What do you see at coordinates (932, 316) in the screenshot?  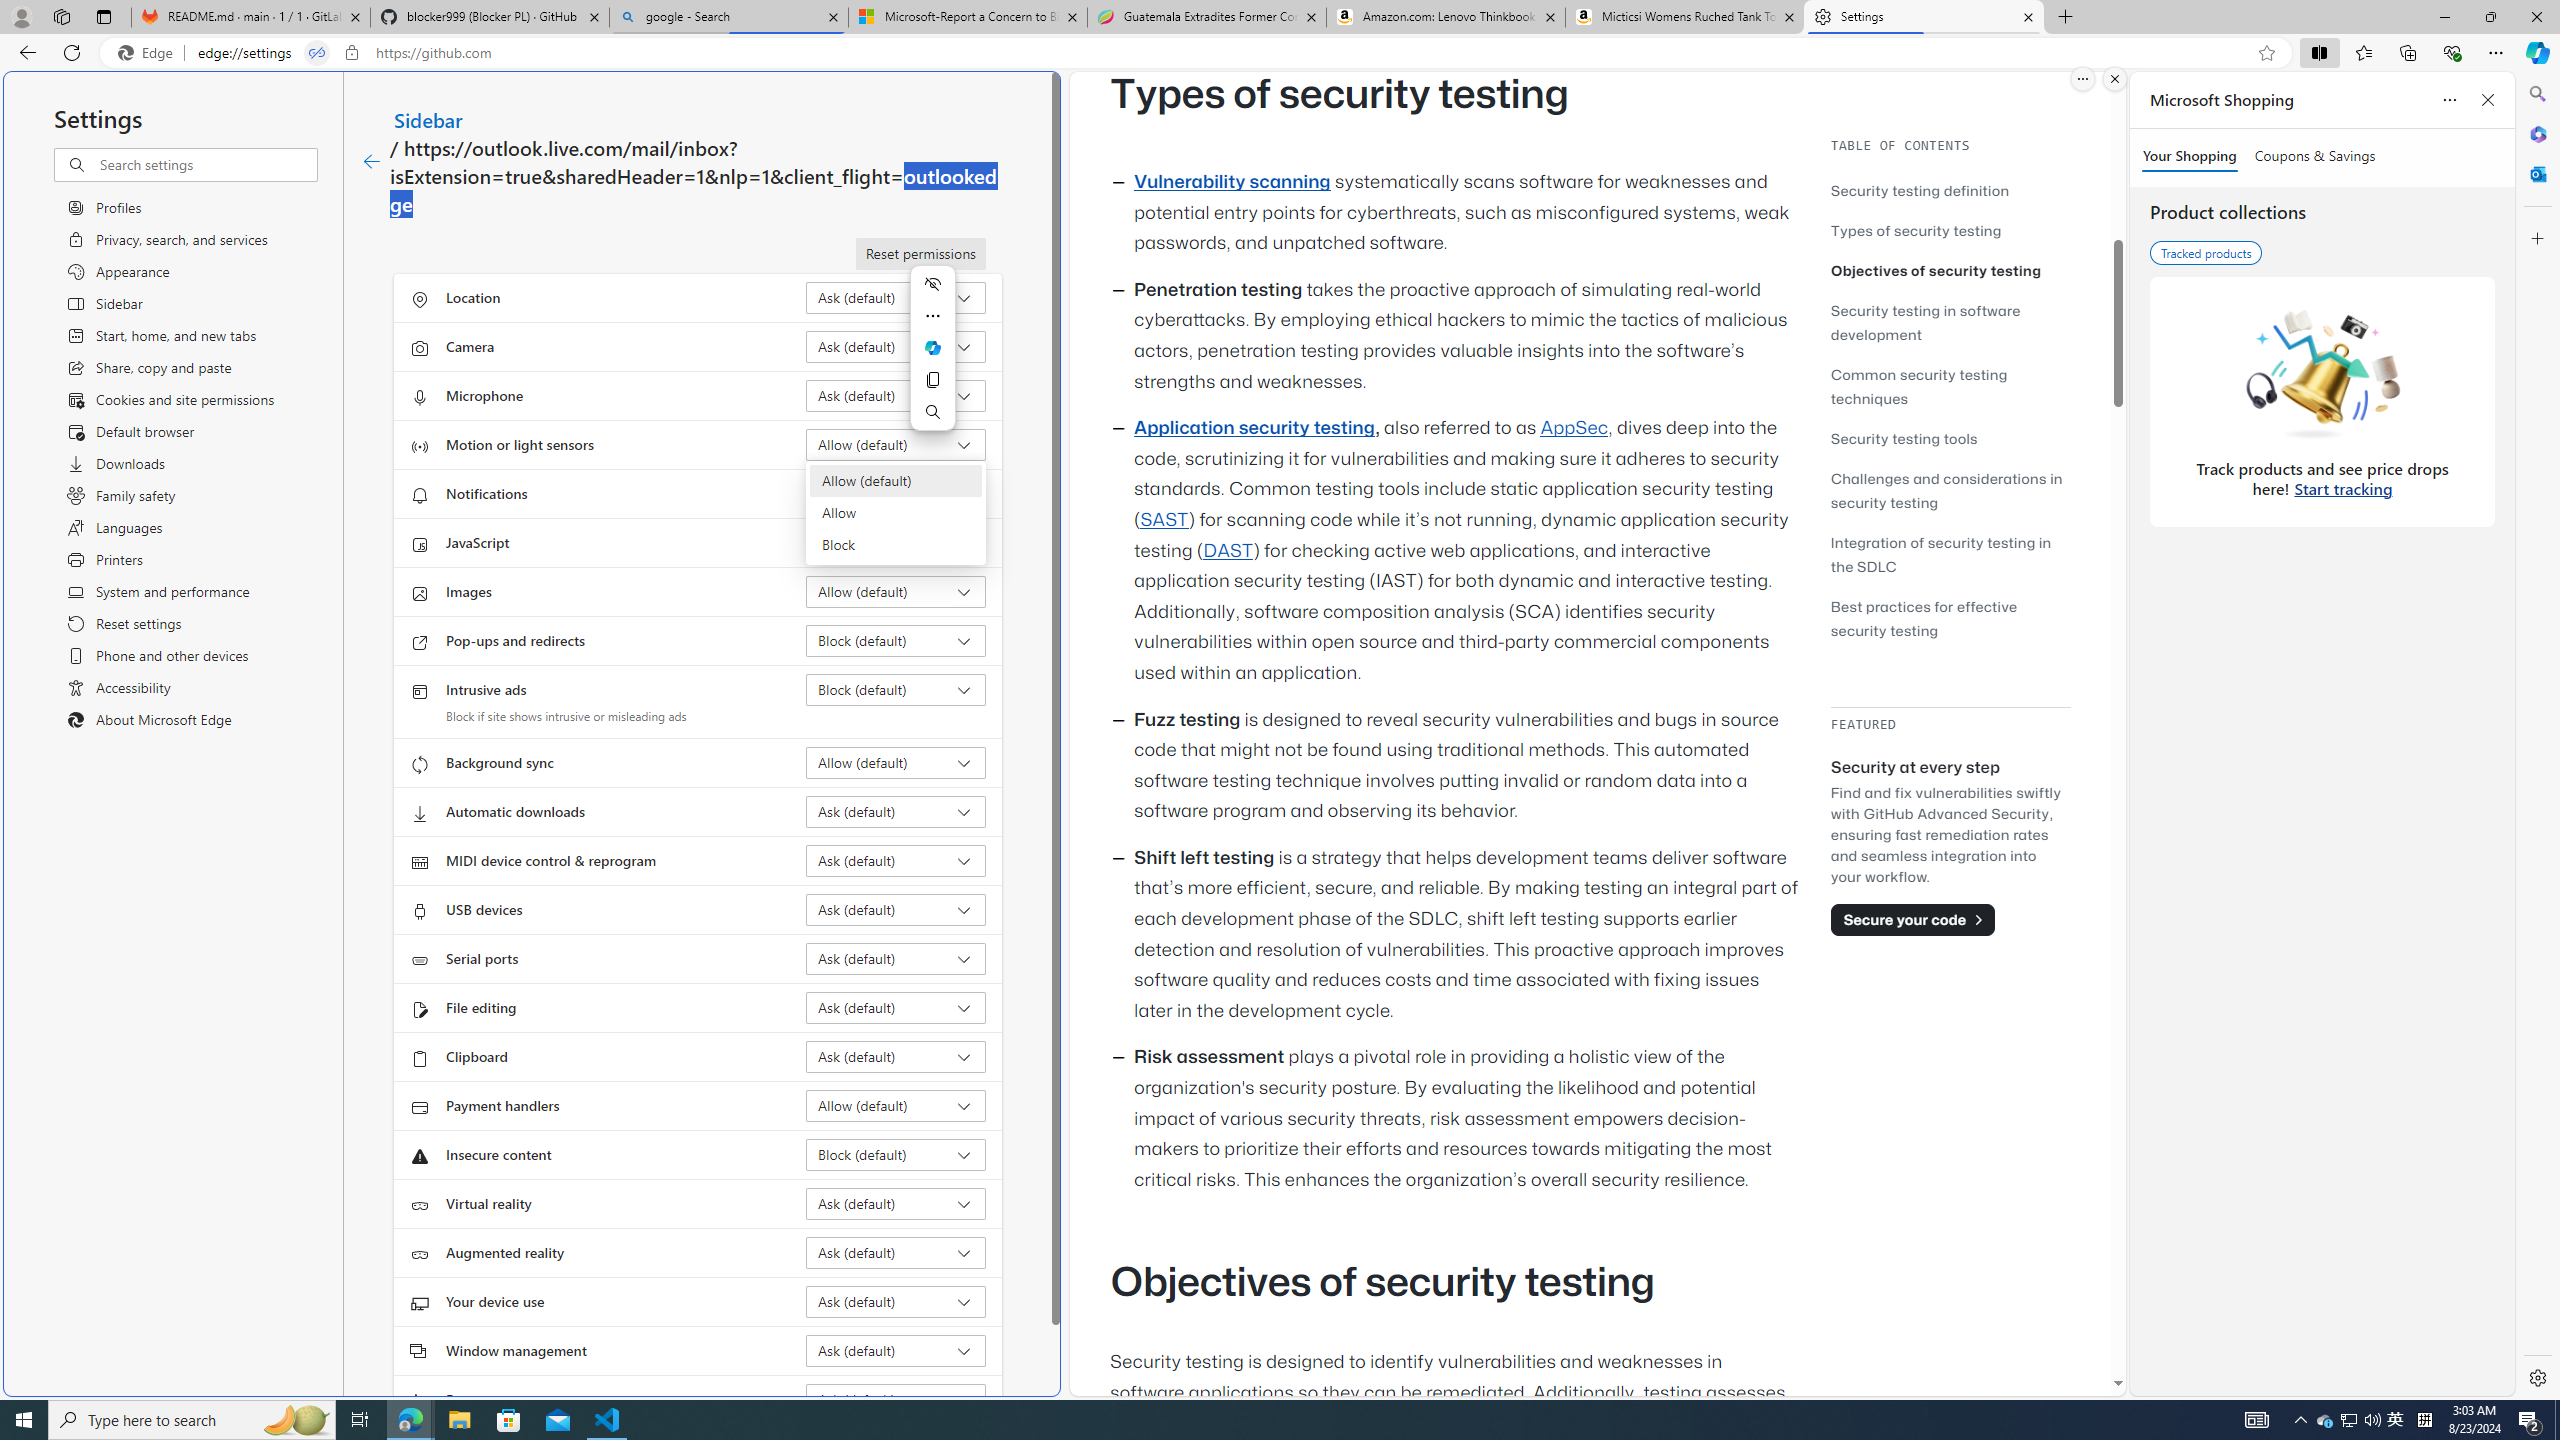 I see `More actions` at bounding box center [932, 316].